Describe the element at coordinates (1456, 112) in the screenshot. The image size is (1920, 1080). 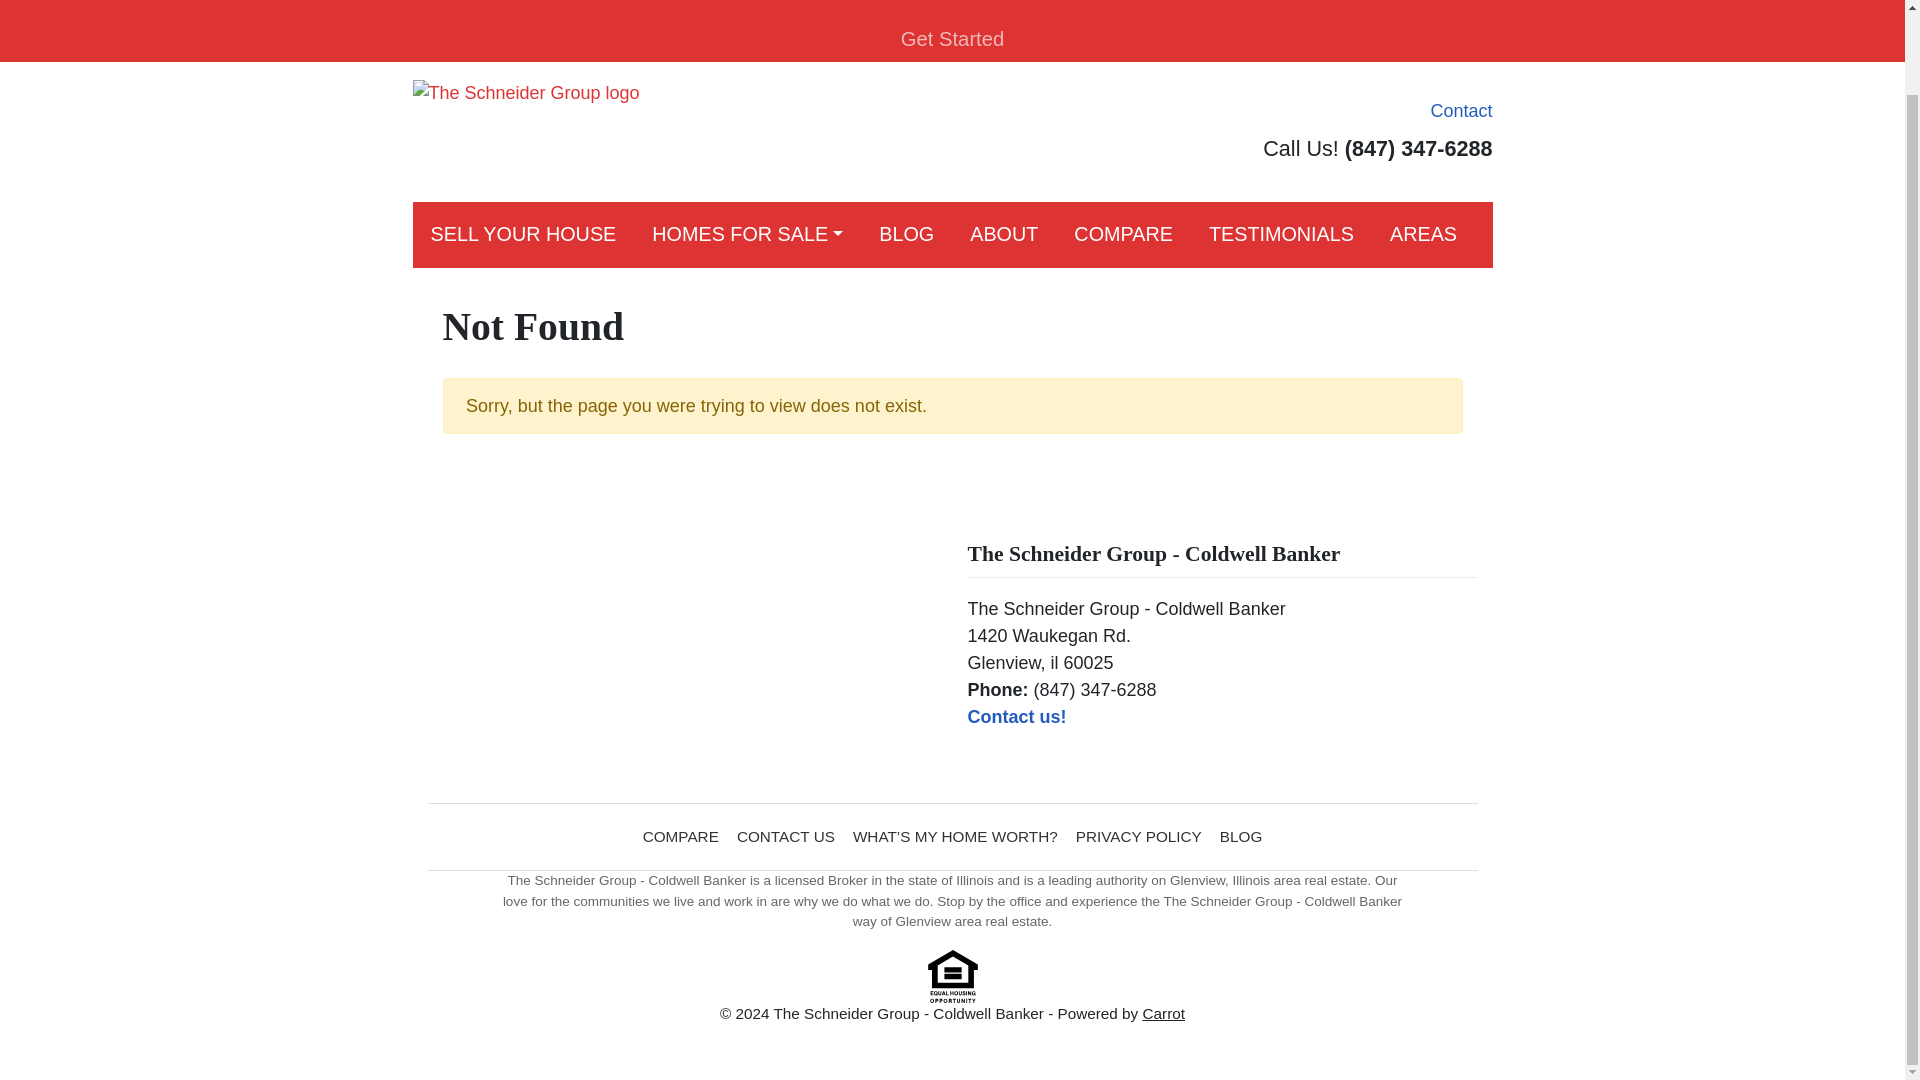
I see `Contact` at that location.